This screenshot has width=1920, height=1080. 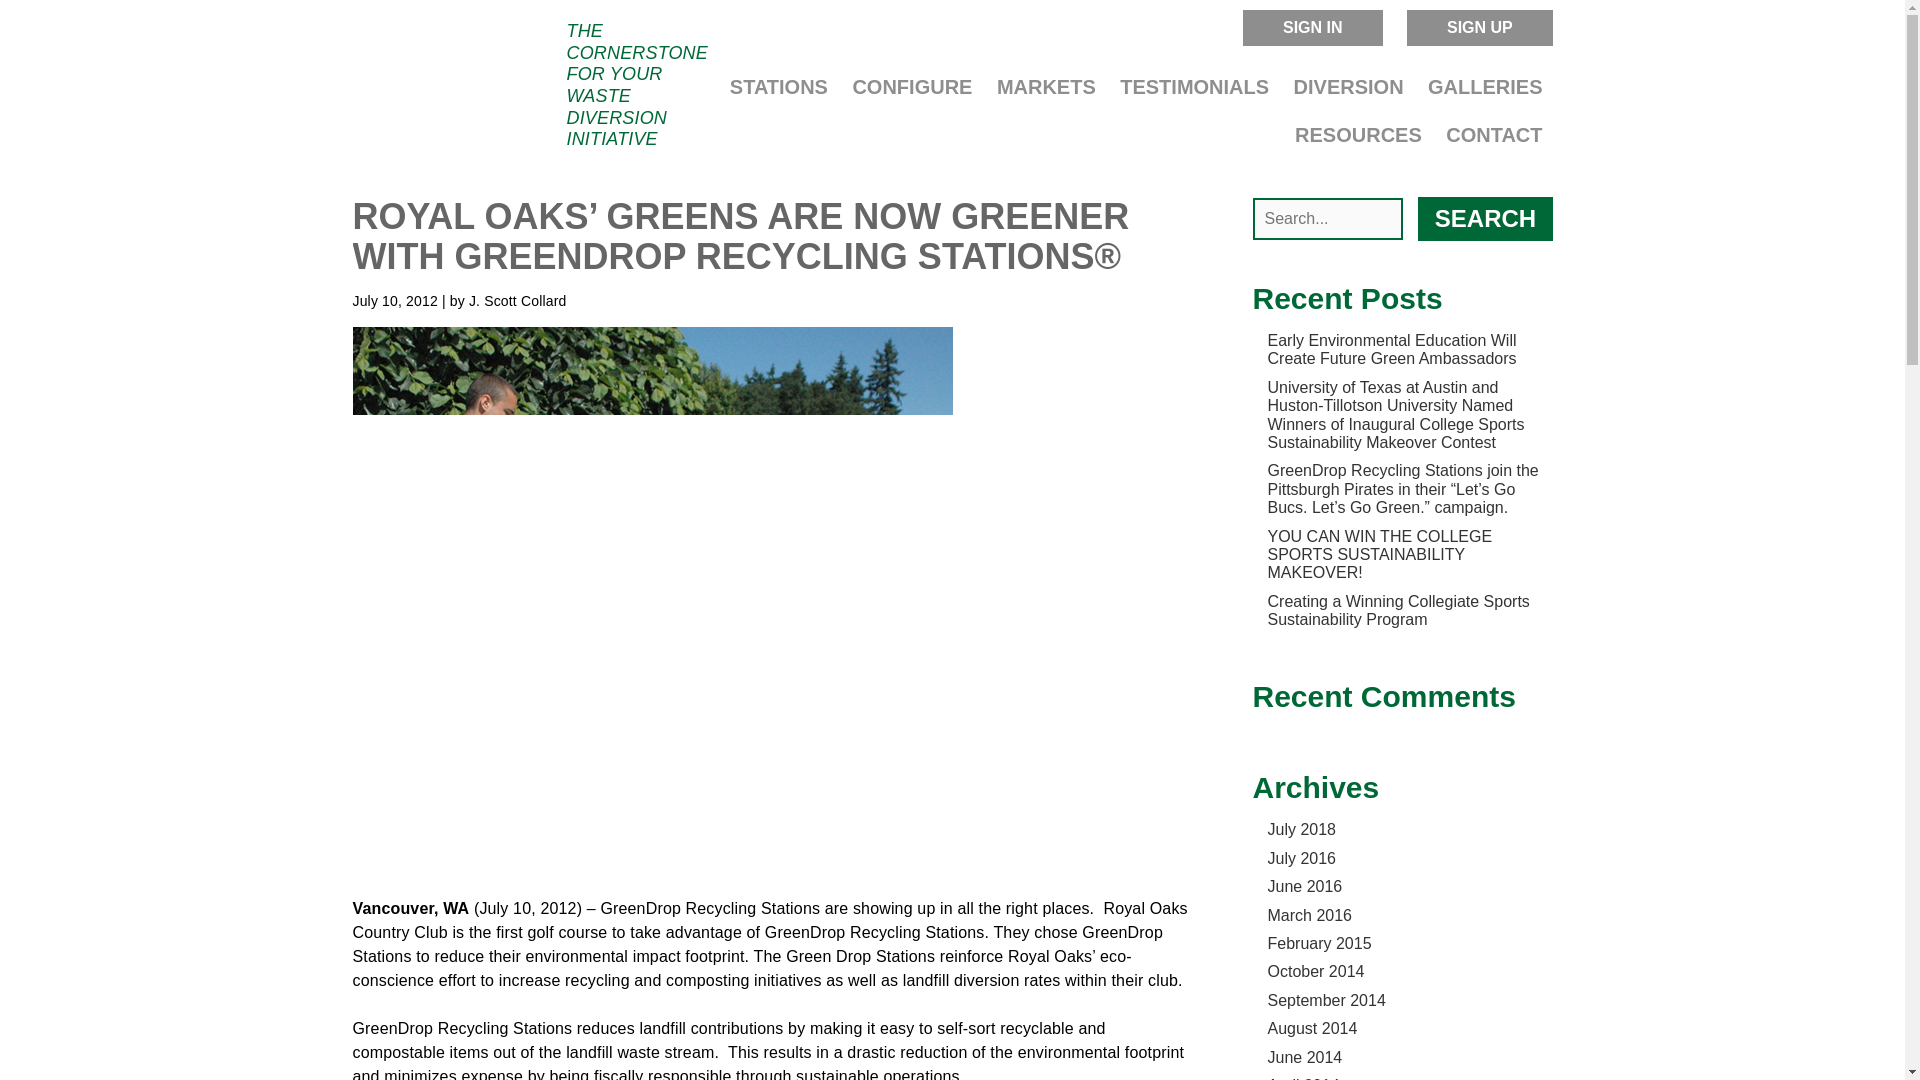 I want to click on SIGN UP, so click(x=1480, y=28).